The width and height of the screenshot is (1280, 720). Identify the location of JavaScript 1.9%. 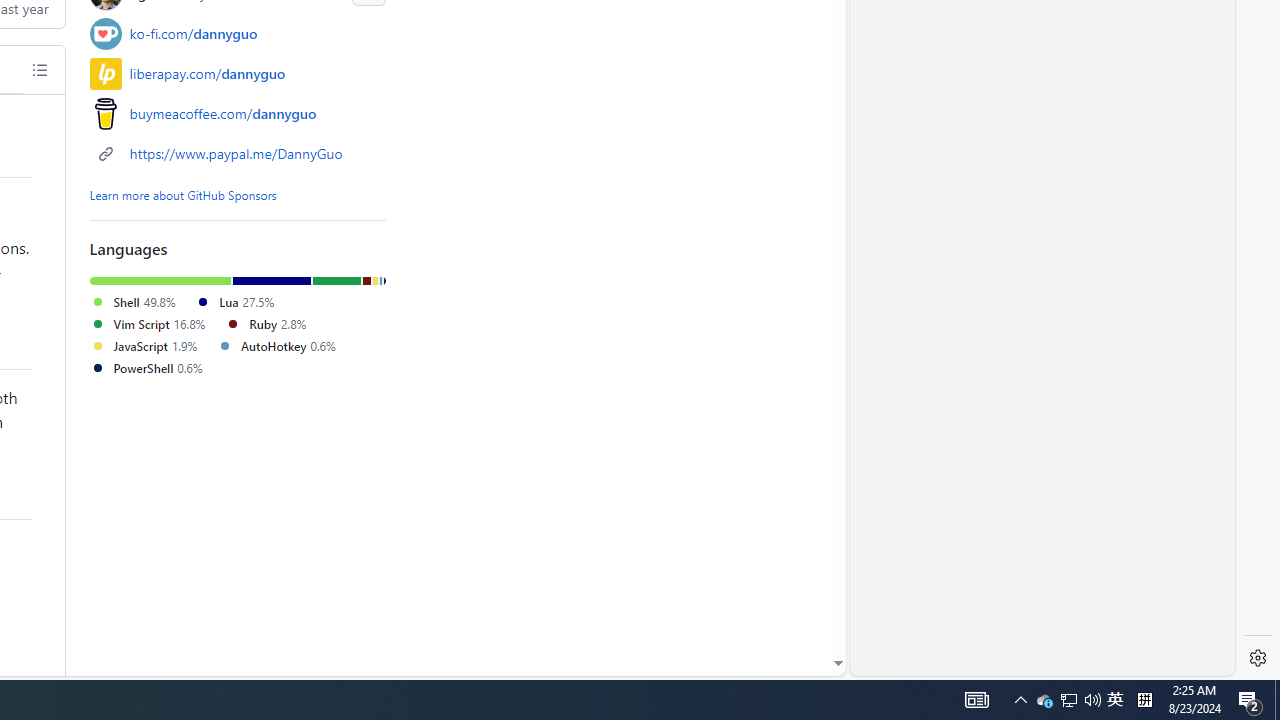
(144, 345).